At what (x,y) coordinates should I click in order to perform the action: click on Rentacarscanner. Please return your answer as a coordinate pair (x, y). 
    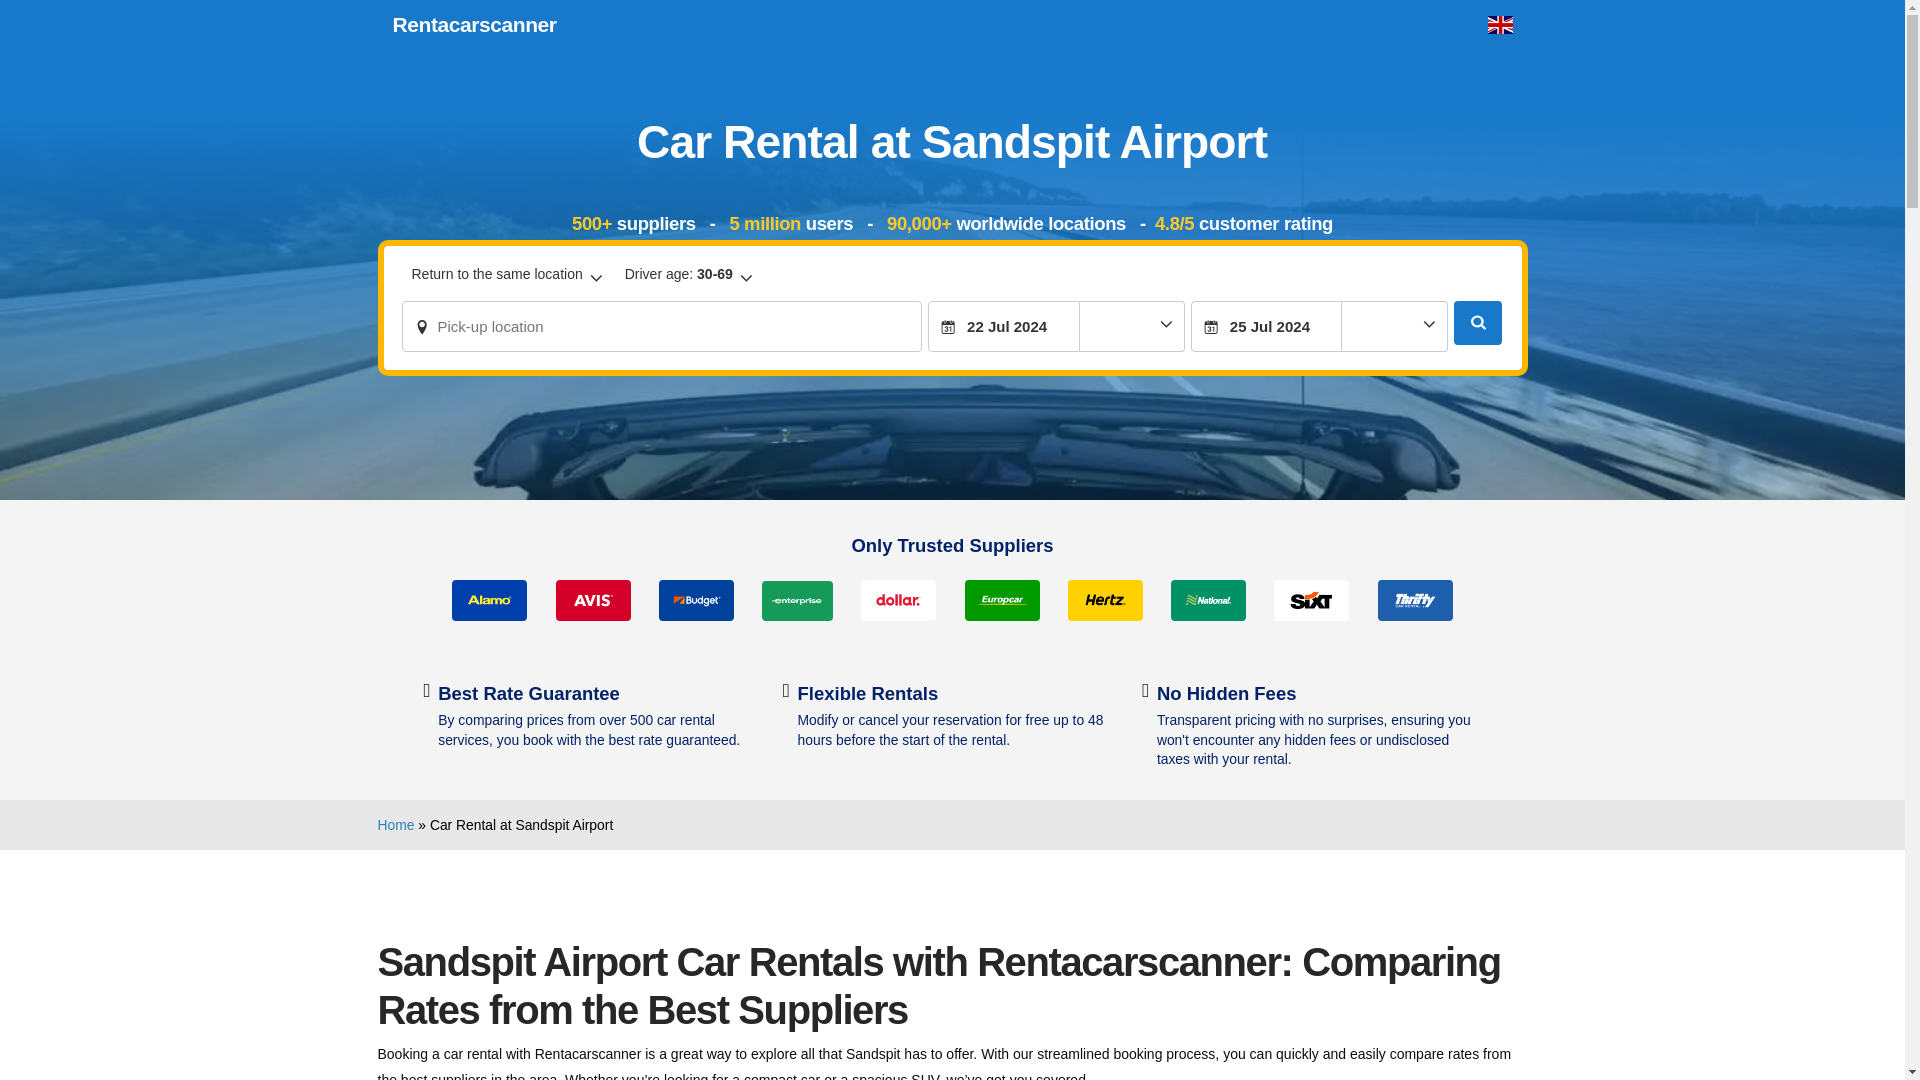
    Looking at the image, I should click on (474, 24).